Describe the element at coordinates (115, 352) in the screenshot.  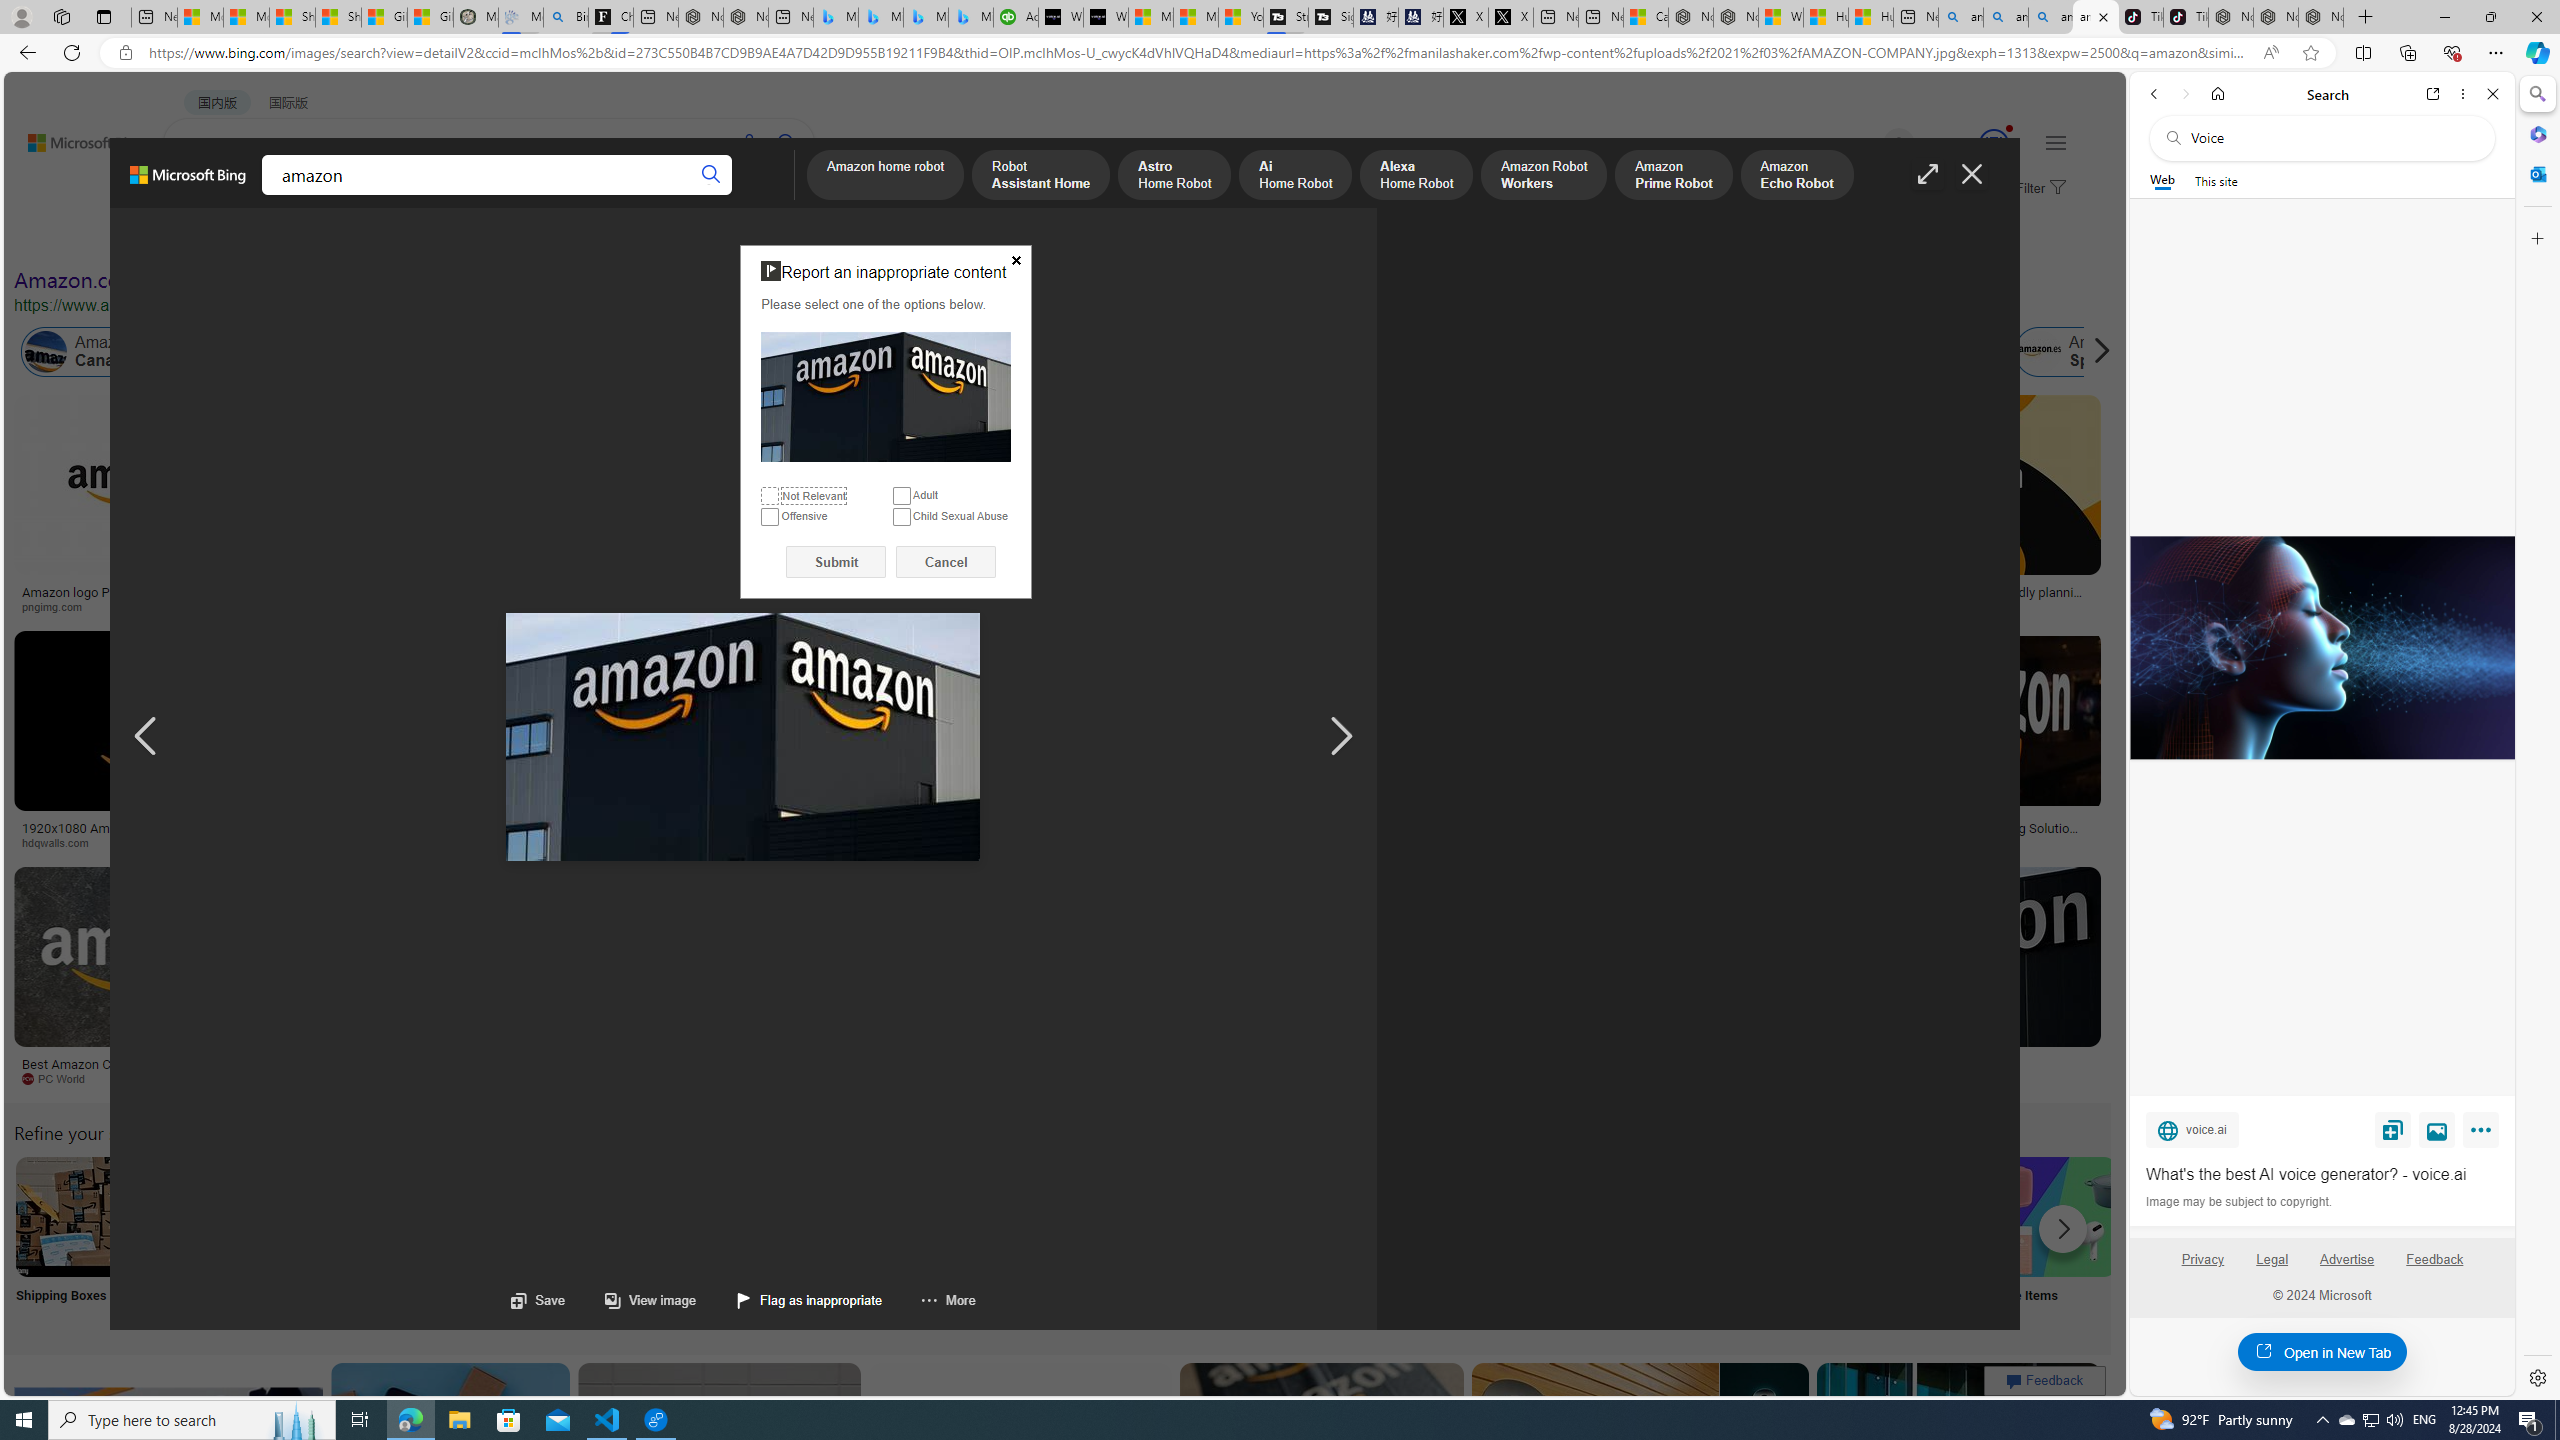
I see `Amazon Canada Online` at that location.